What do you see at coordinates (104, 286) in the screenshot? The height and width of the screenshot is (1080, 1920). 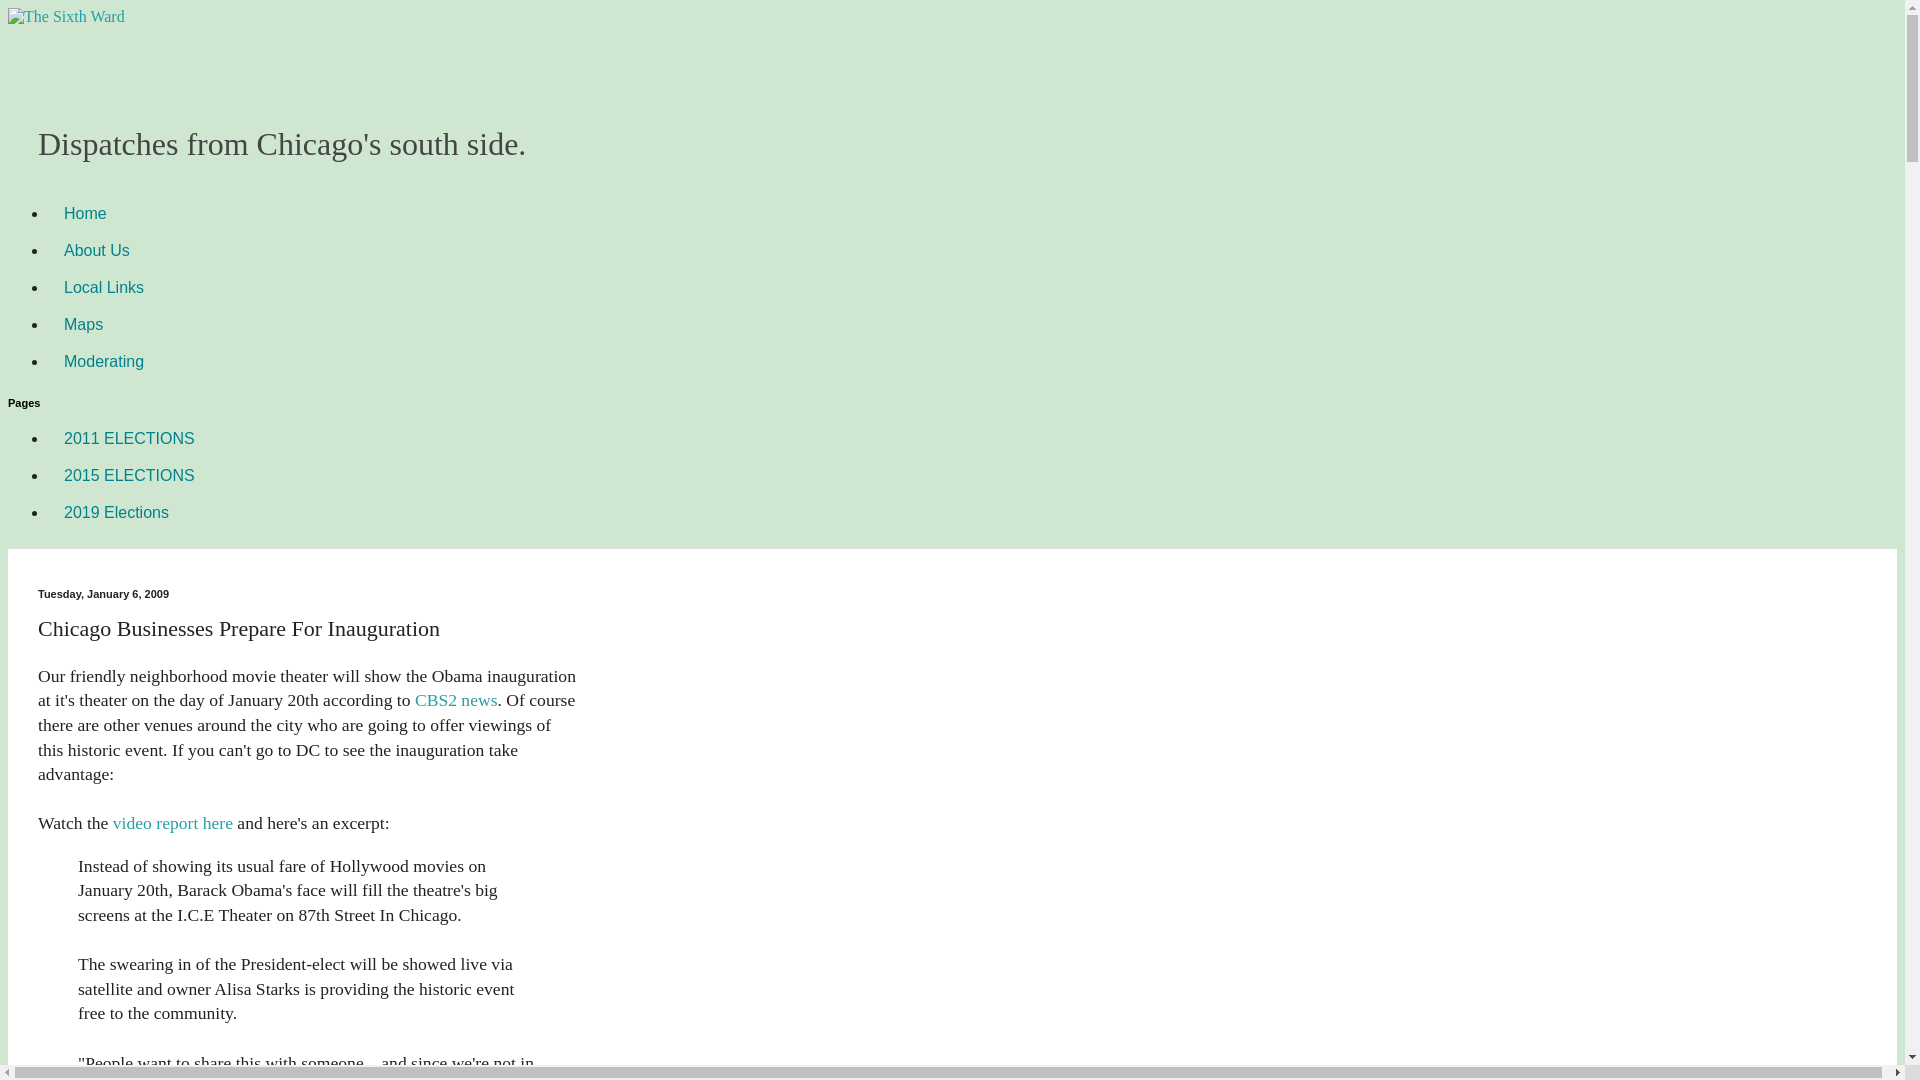 I see `Local Links` at bounding box center [104, 286].